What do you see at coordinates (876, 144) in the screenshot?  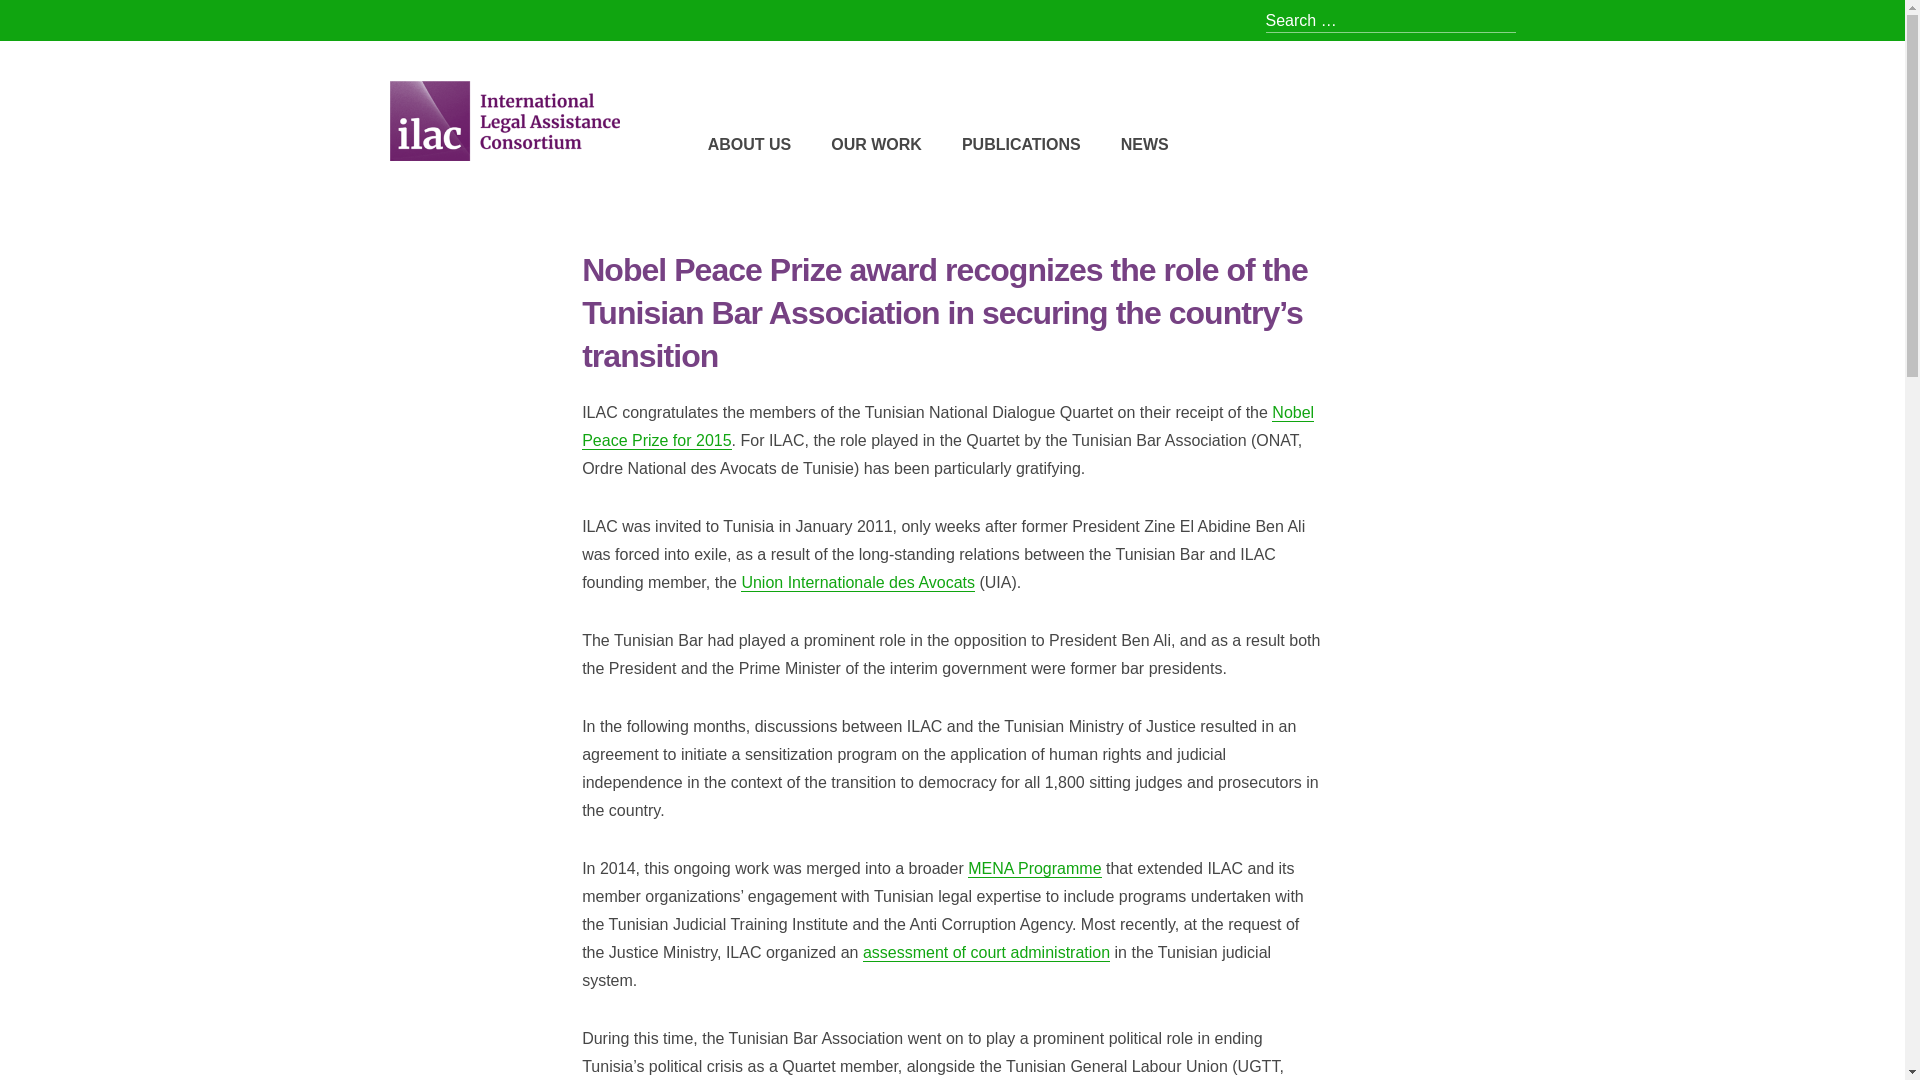 I see `OUR WORK` at bounding box center [876, 144].